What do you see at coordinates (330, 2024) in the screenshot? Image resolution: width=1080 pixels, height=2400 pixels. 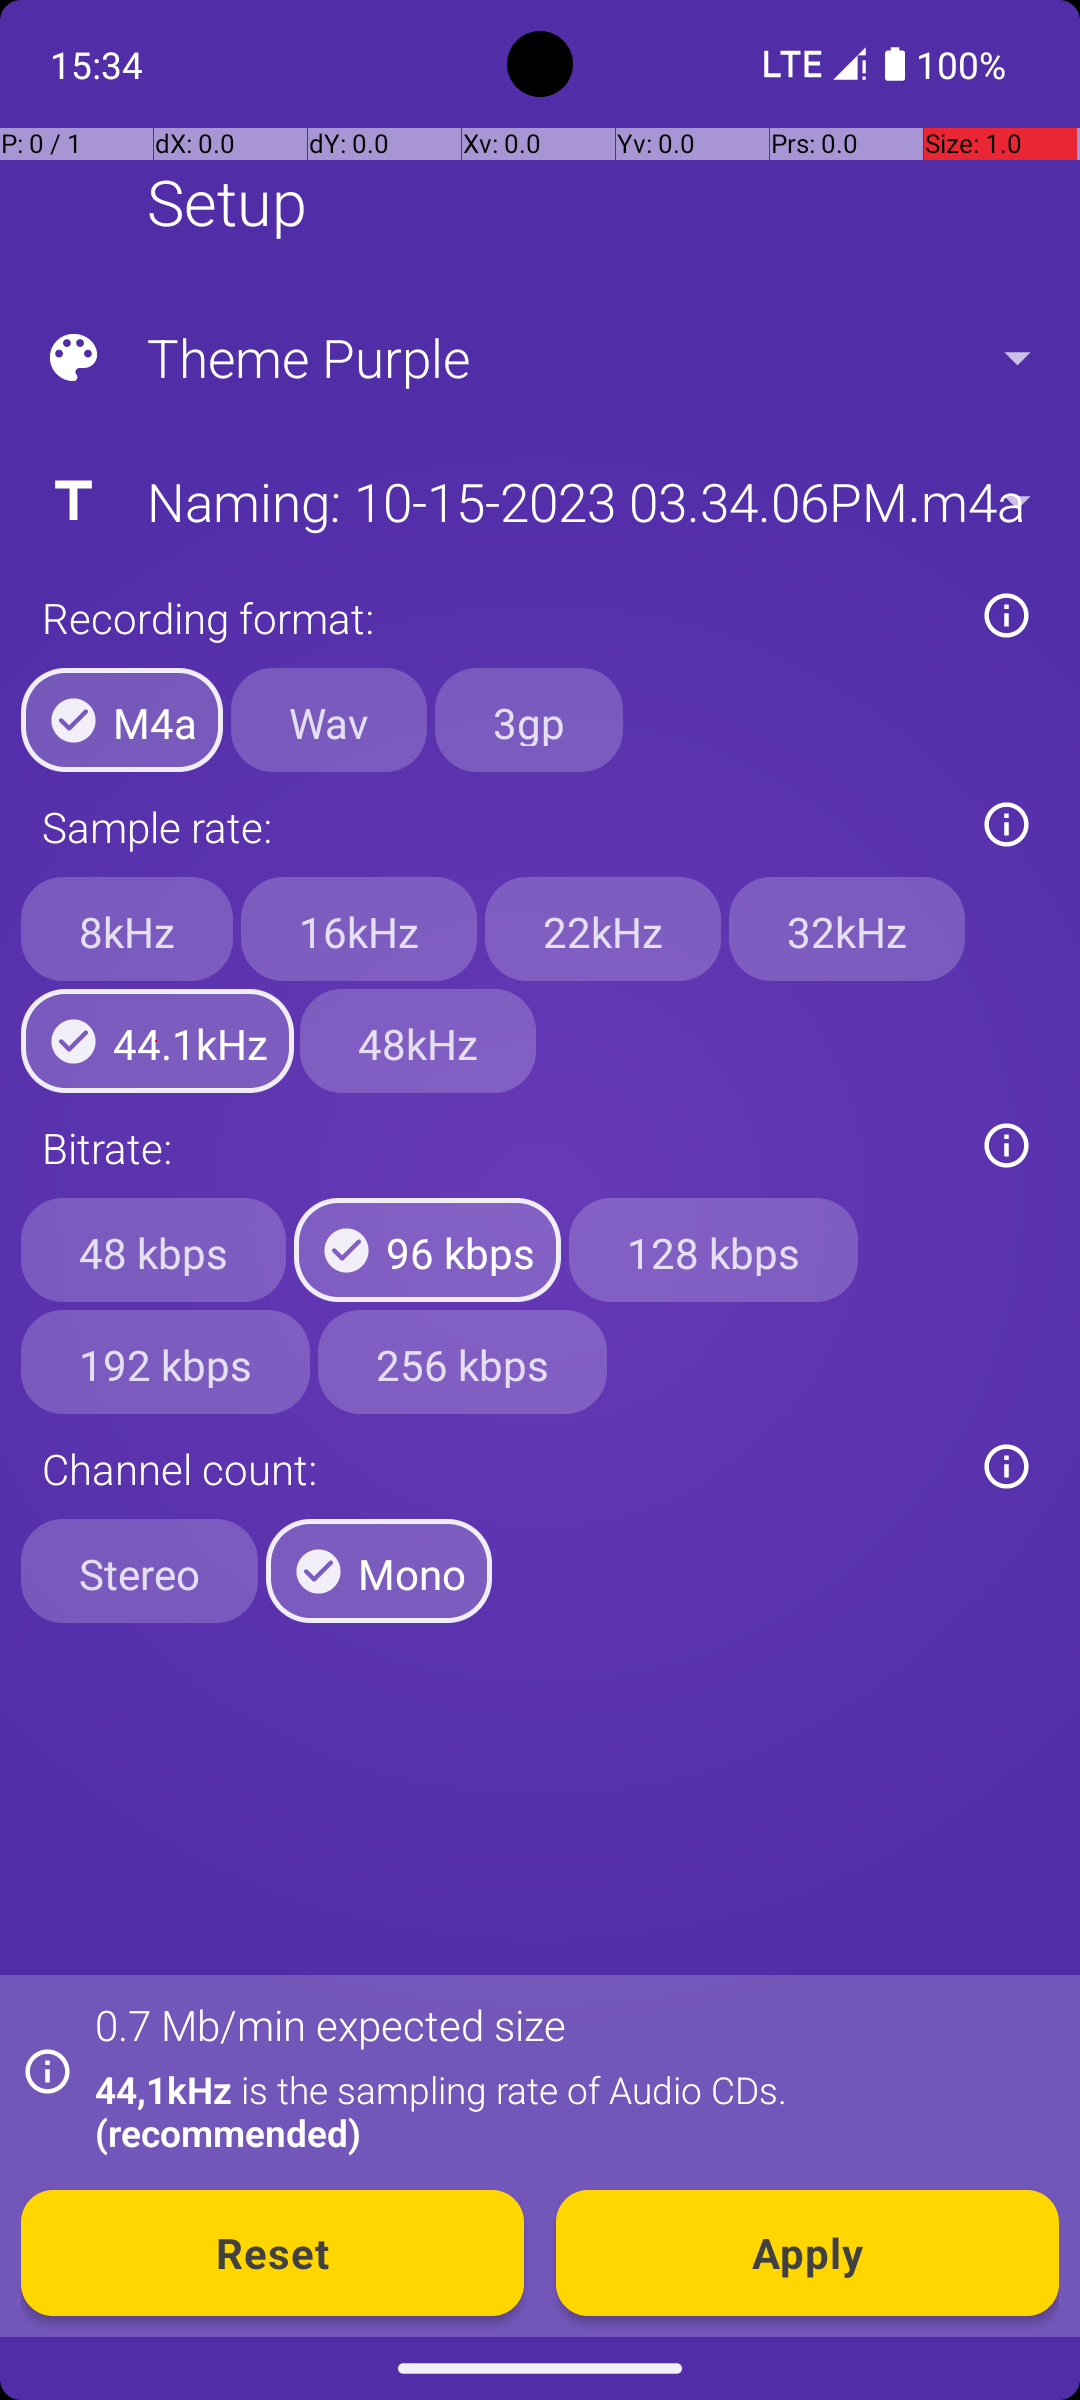 I see `0.7 Mb/min expected size` at bounding box center [330, 2024].